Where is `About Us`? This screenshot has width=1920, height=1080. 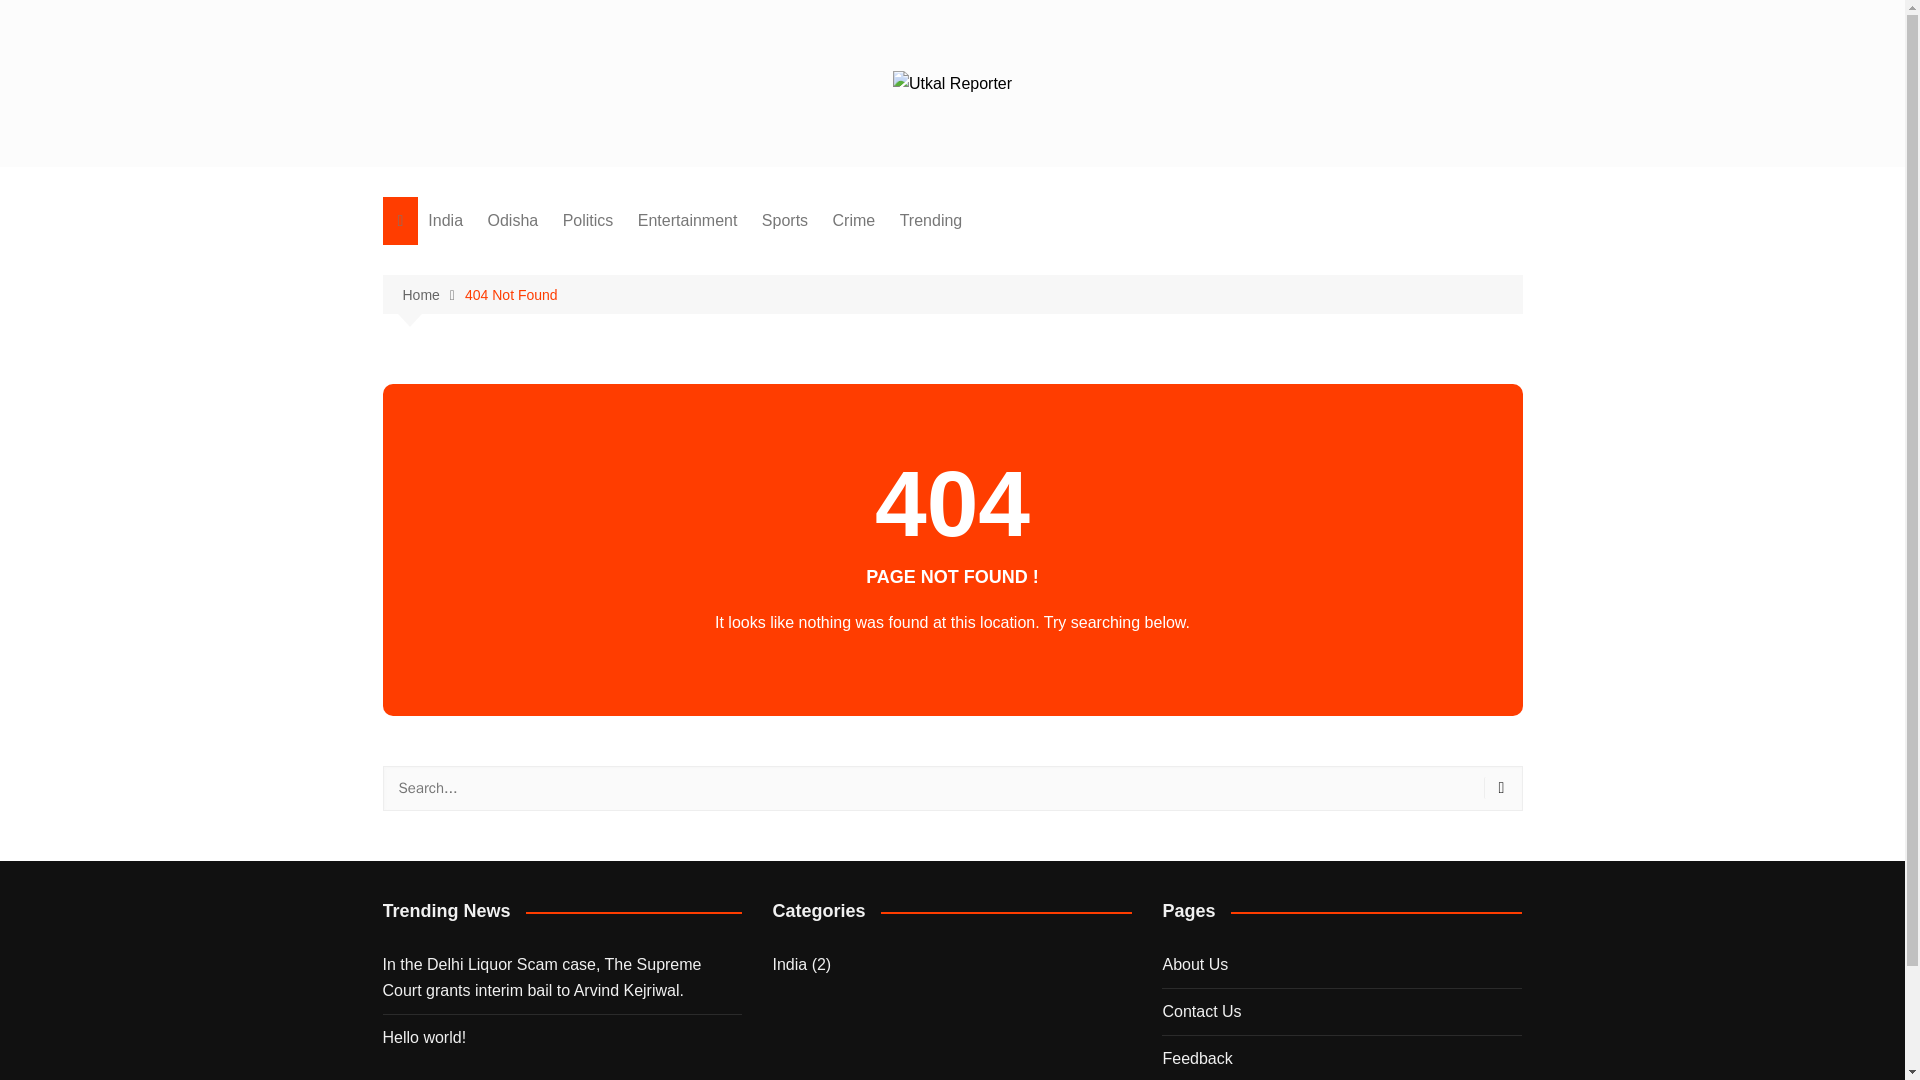
About Us is located at coordinates (1194, 964).